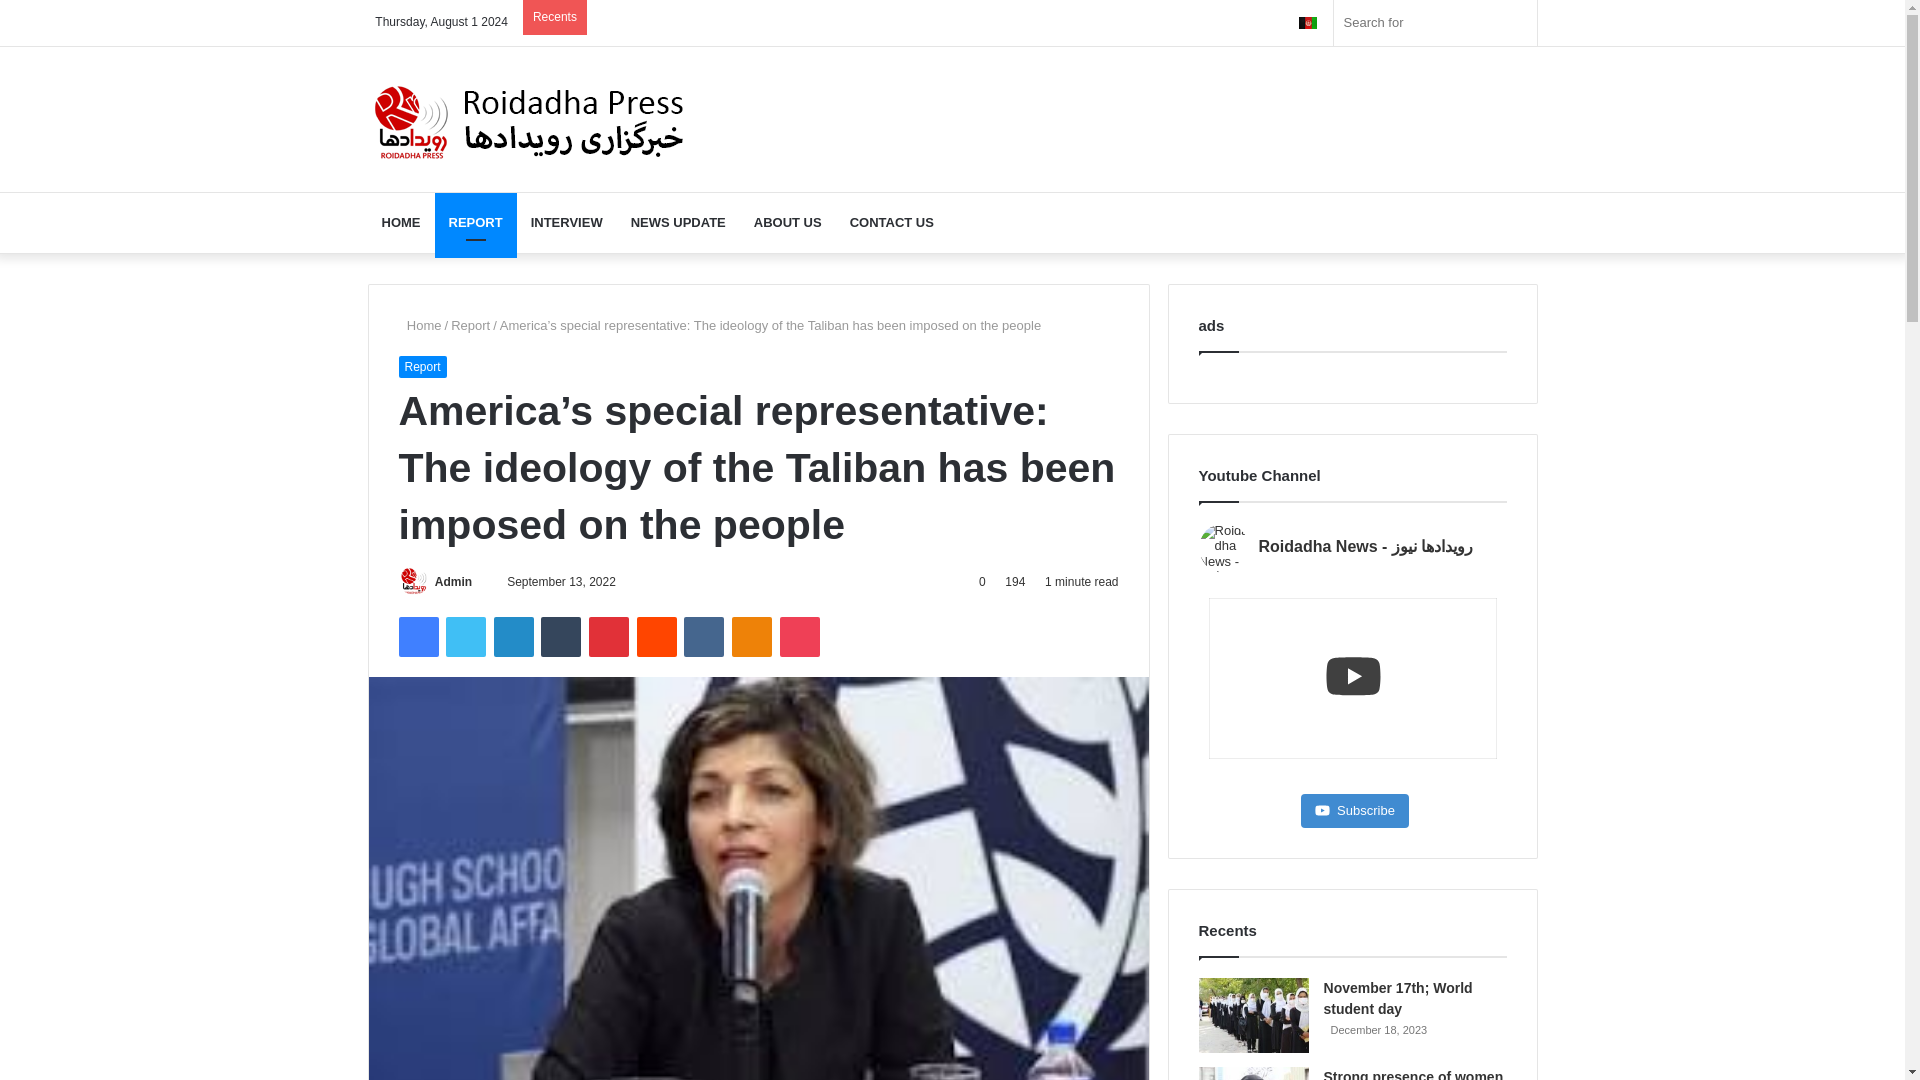 The height and width of the screenshot is (1080, 1920). I want to click on Pinterest, so click(609, 636).